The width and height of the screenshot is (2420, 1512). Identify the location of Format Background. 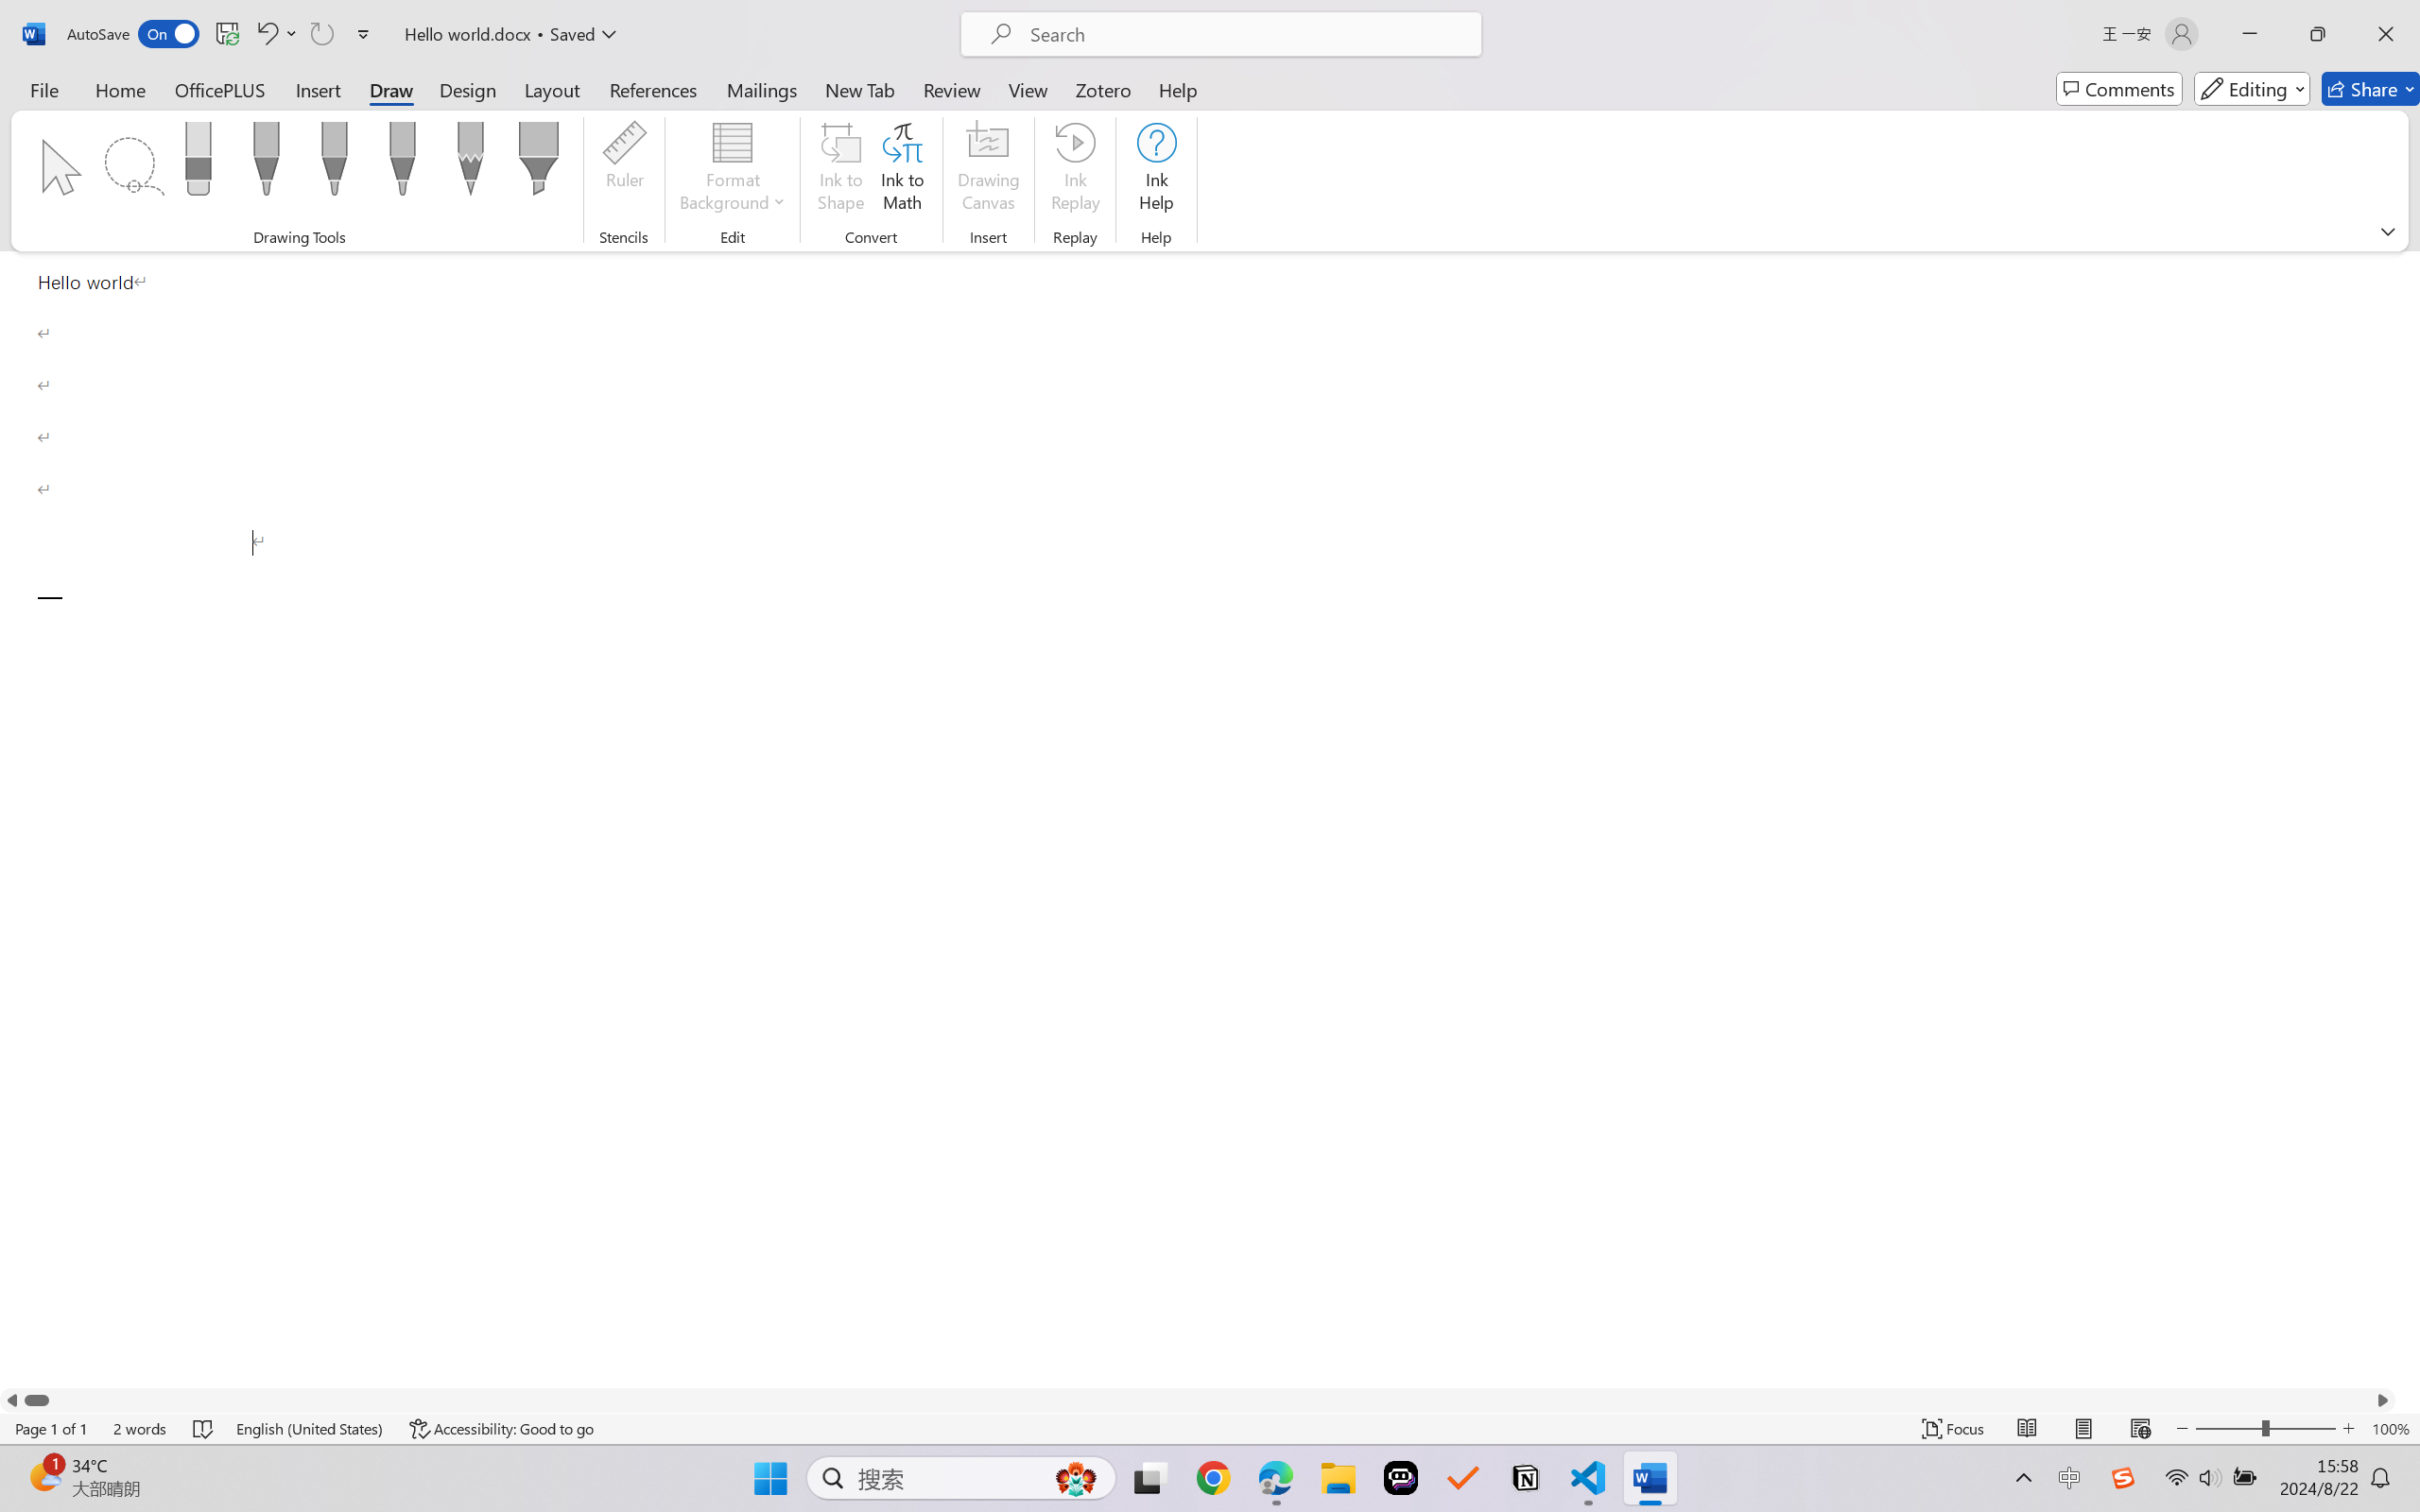
(733, 170).